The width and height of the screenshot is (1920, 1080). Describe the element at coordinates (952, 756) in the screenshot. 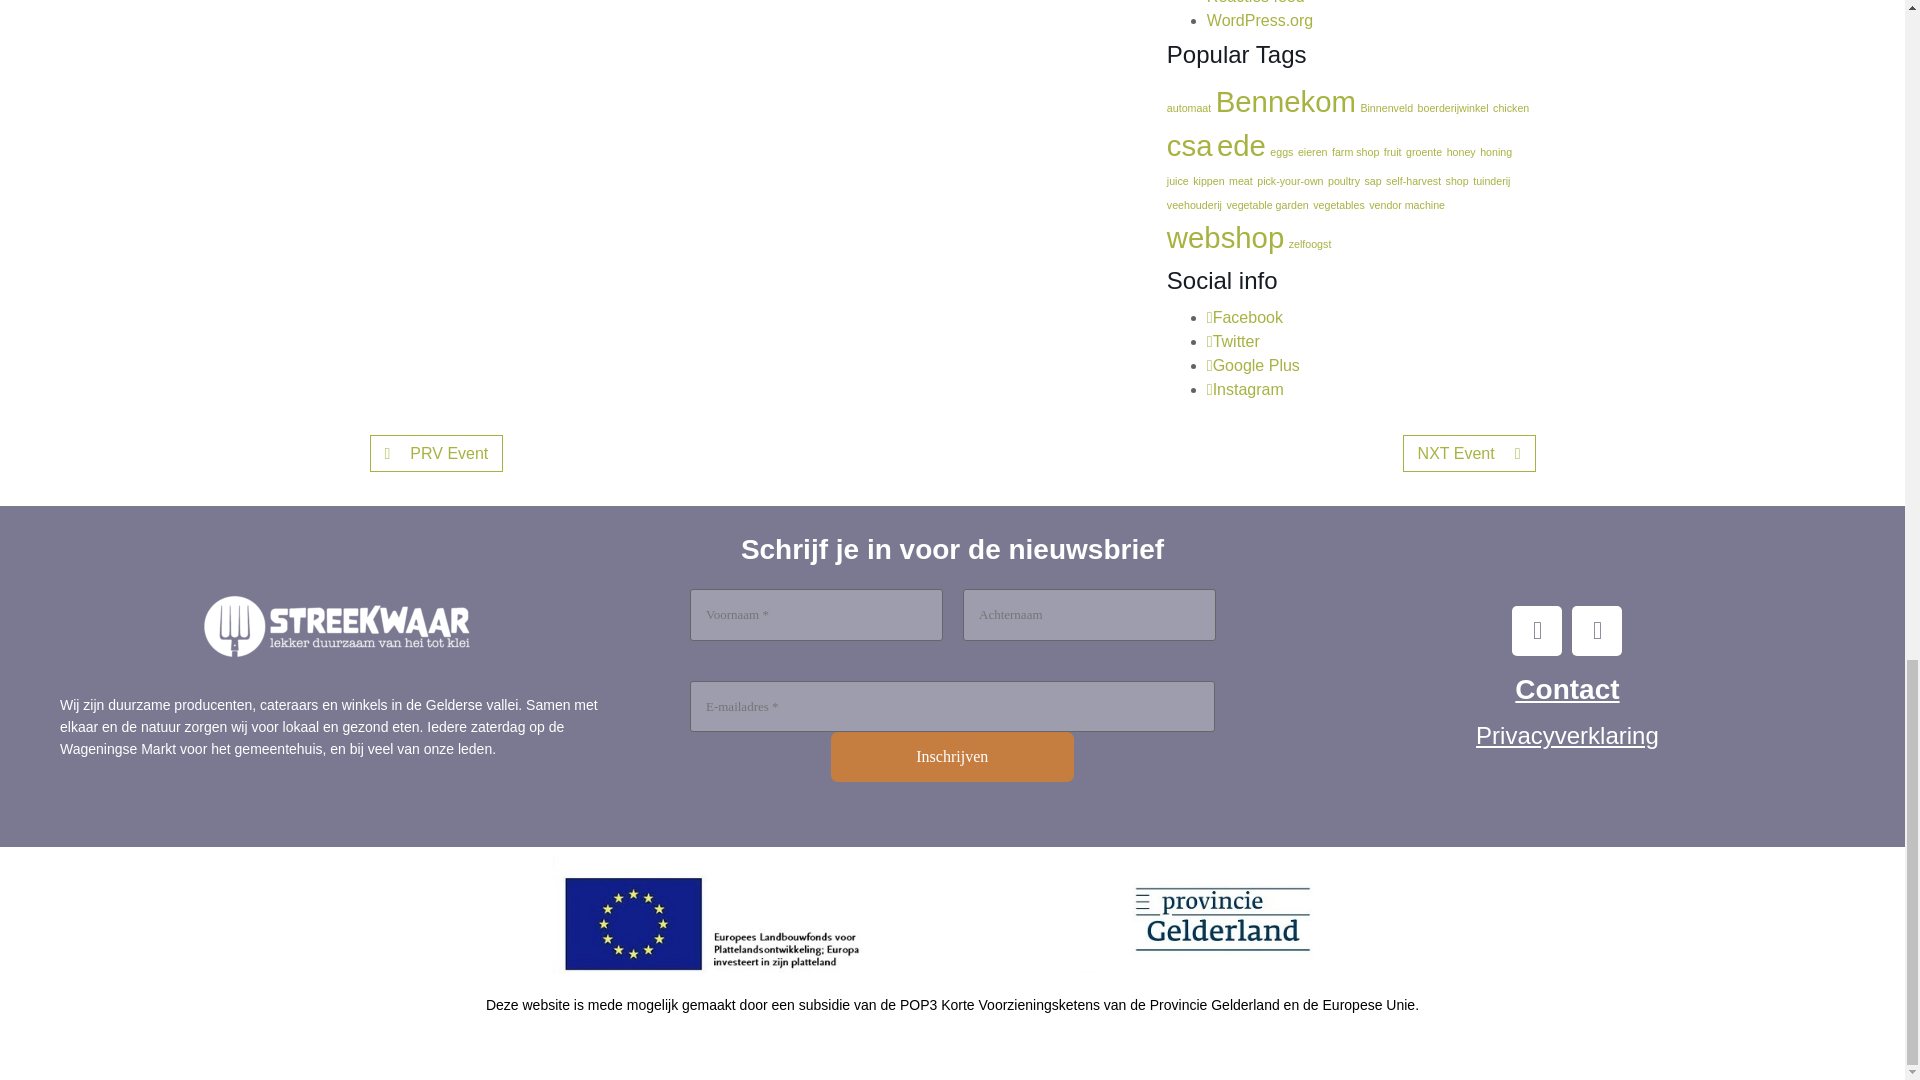

I see `Inschrijven` at that location.